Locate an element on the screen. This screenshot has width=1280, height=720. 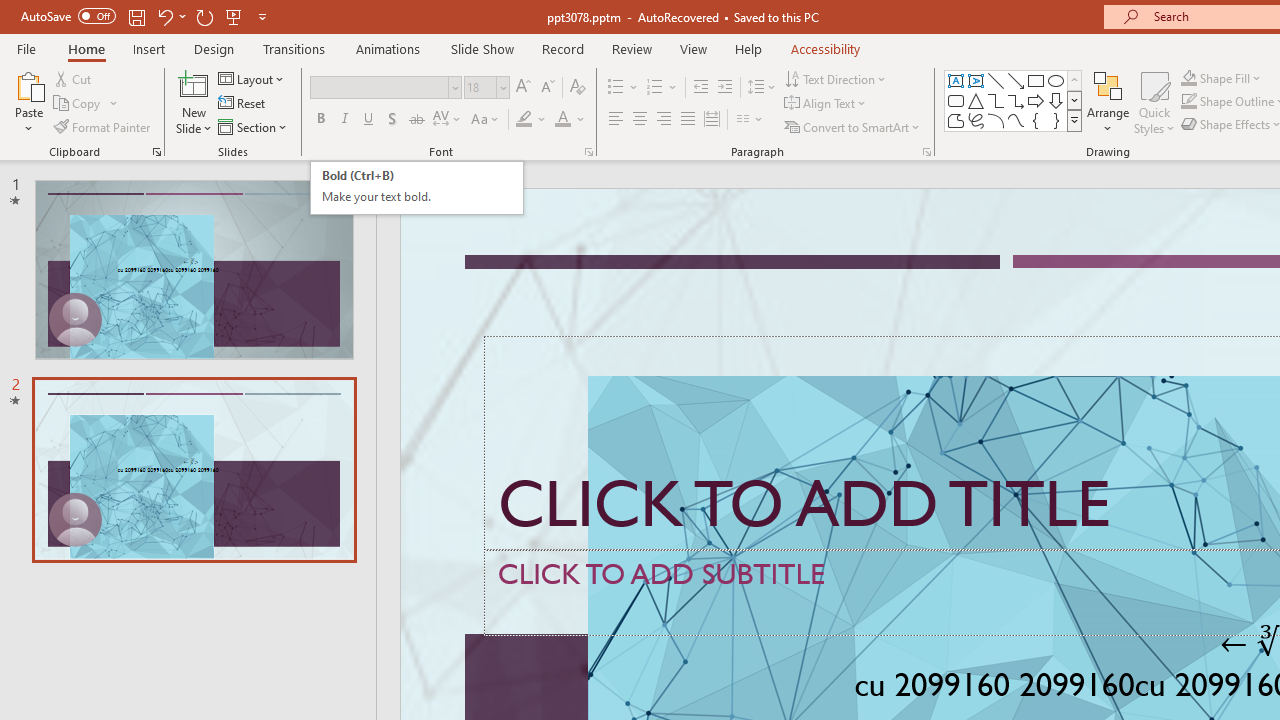
Copy is located at coordinates (78, 104).